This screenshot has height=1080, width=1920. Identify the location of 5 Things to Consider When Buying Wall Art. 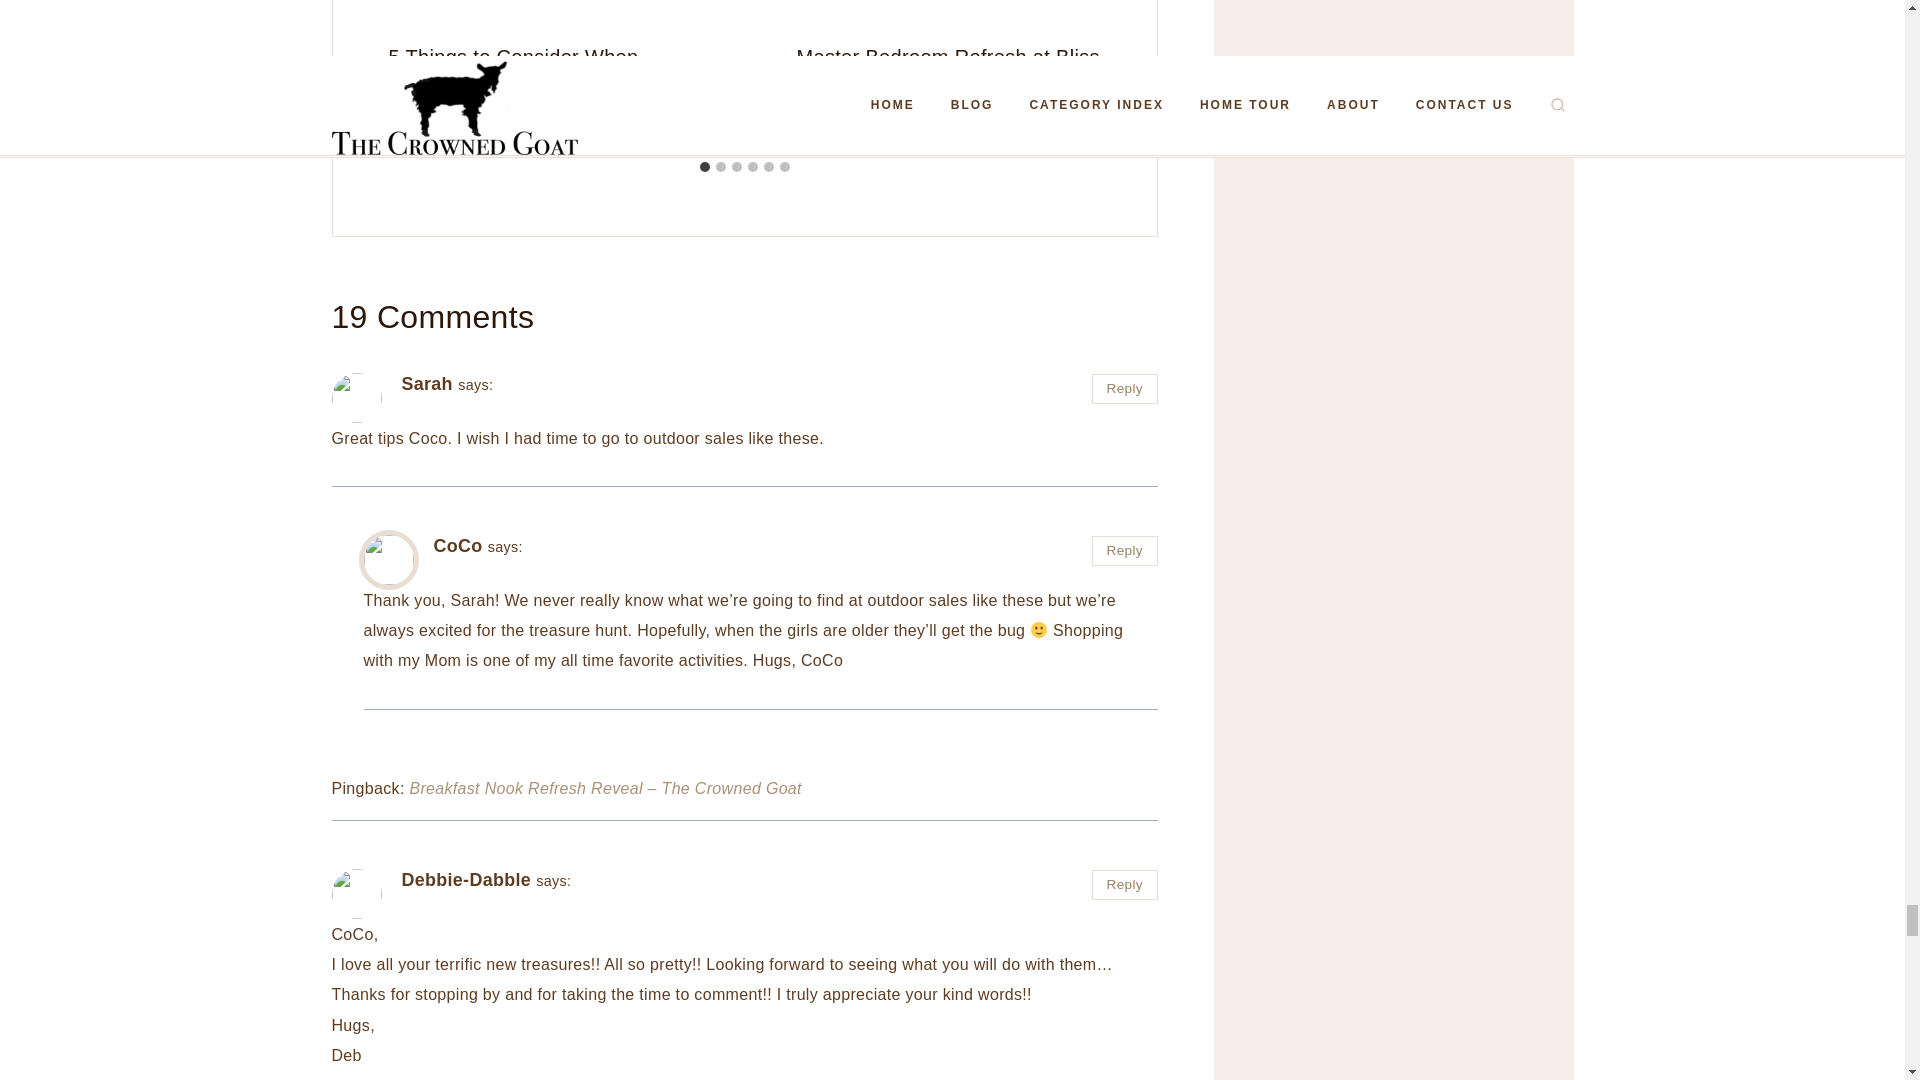
(512, 72).